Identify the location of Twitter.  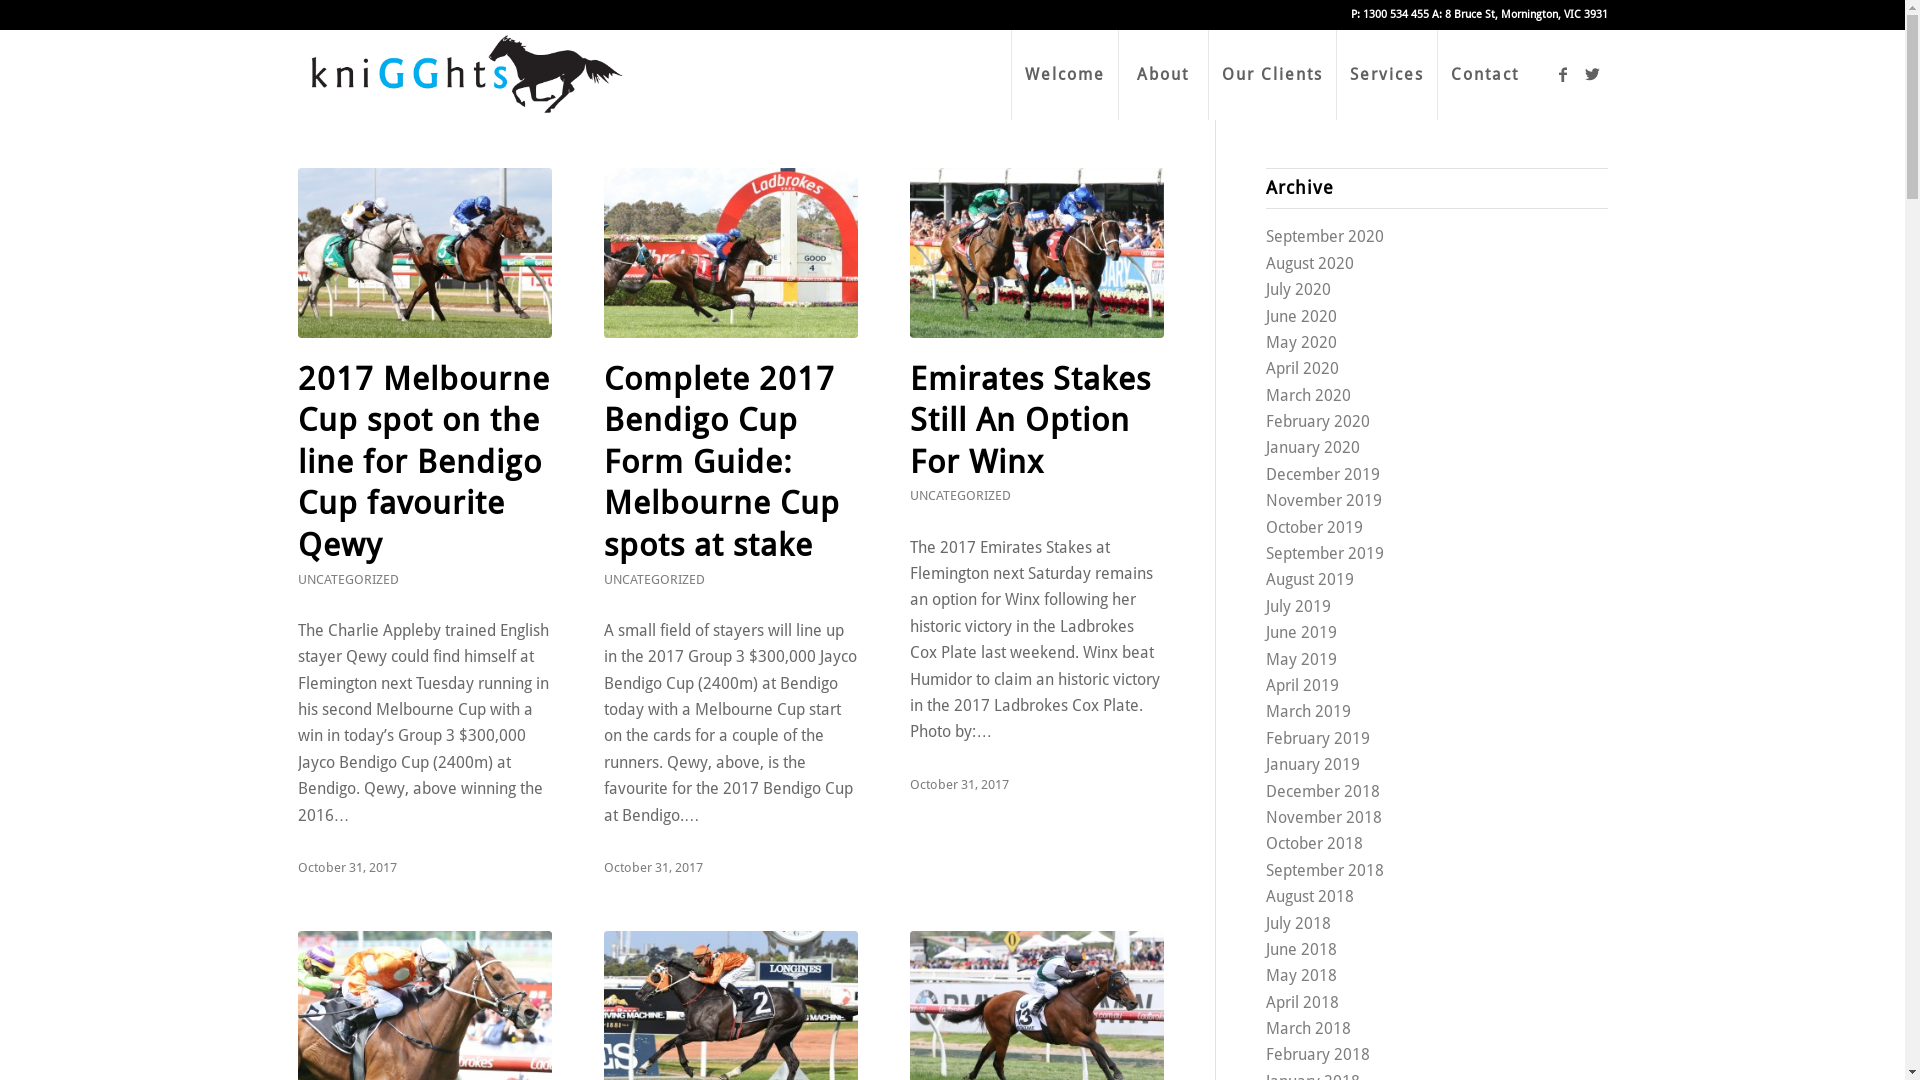
(1593, 74).